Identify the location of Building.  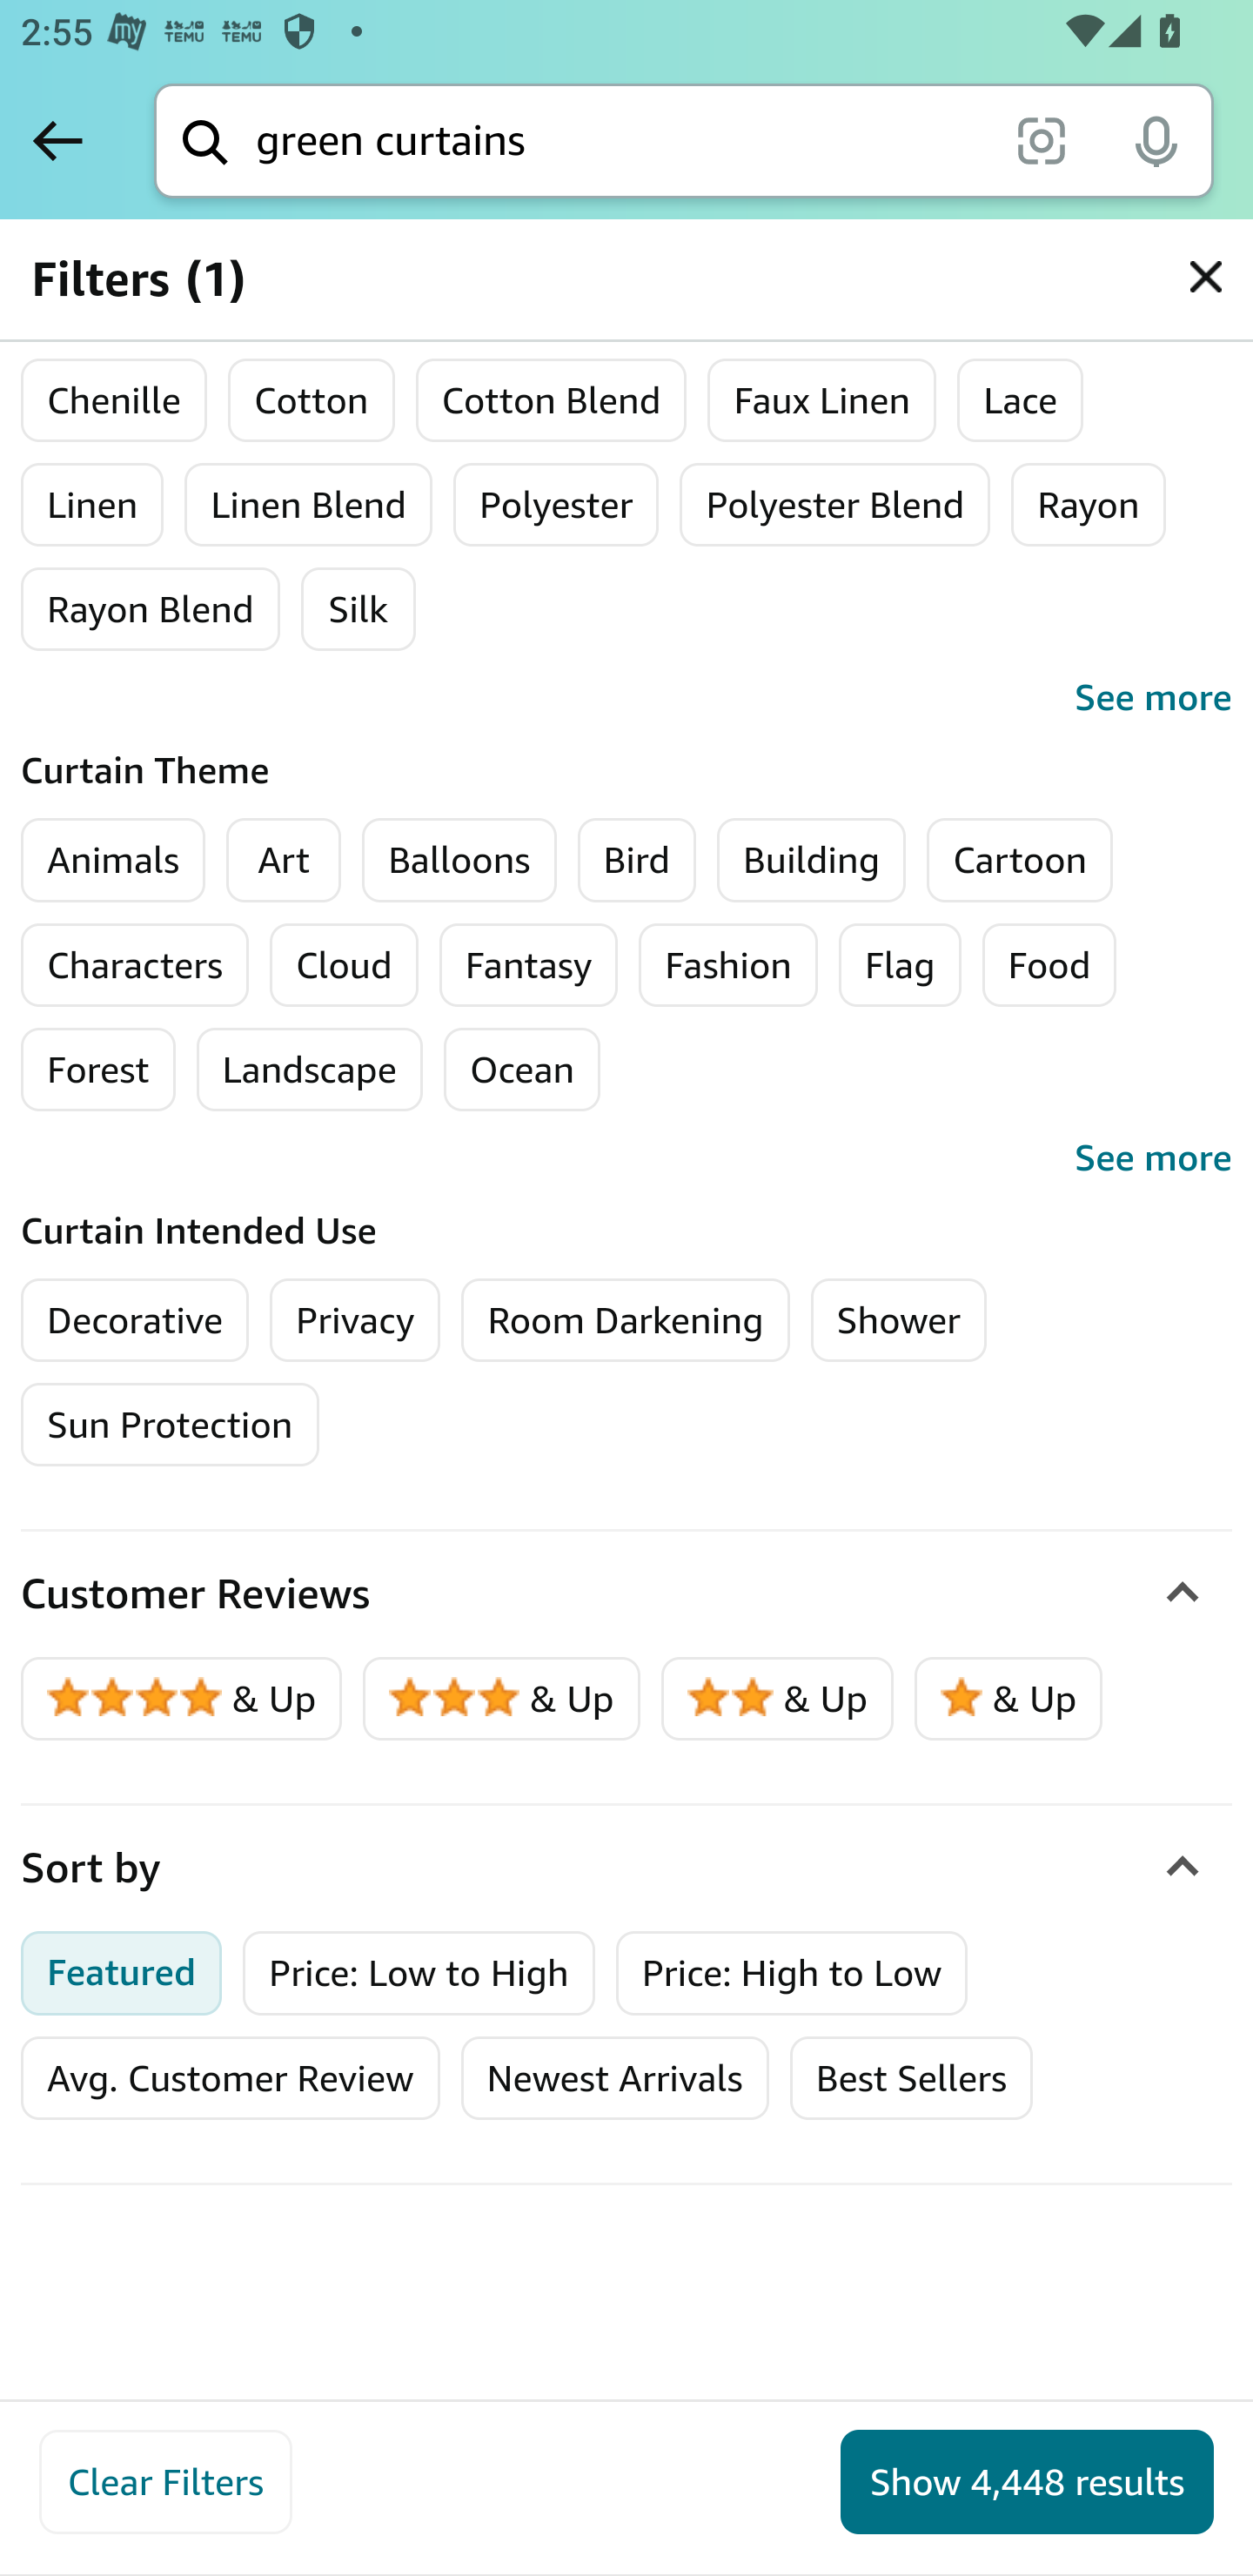
(812, 860).